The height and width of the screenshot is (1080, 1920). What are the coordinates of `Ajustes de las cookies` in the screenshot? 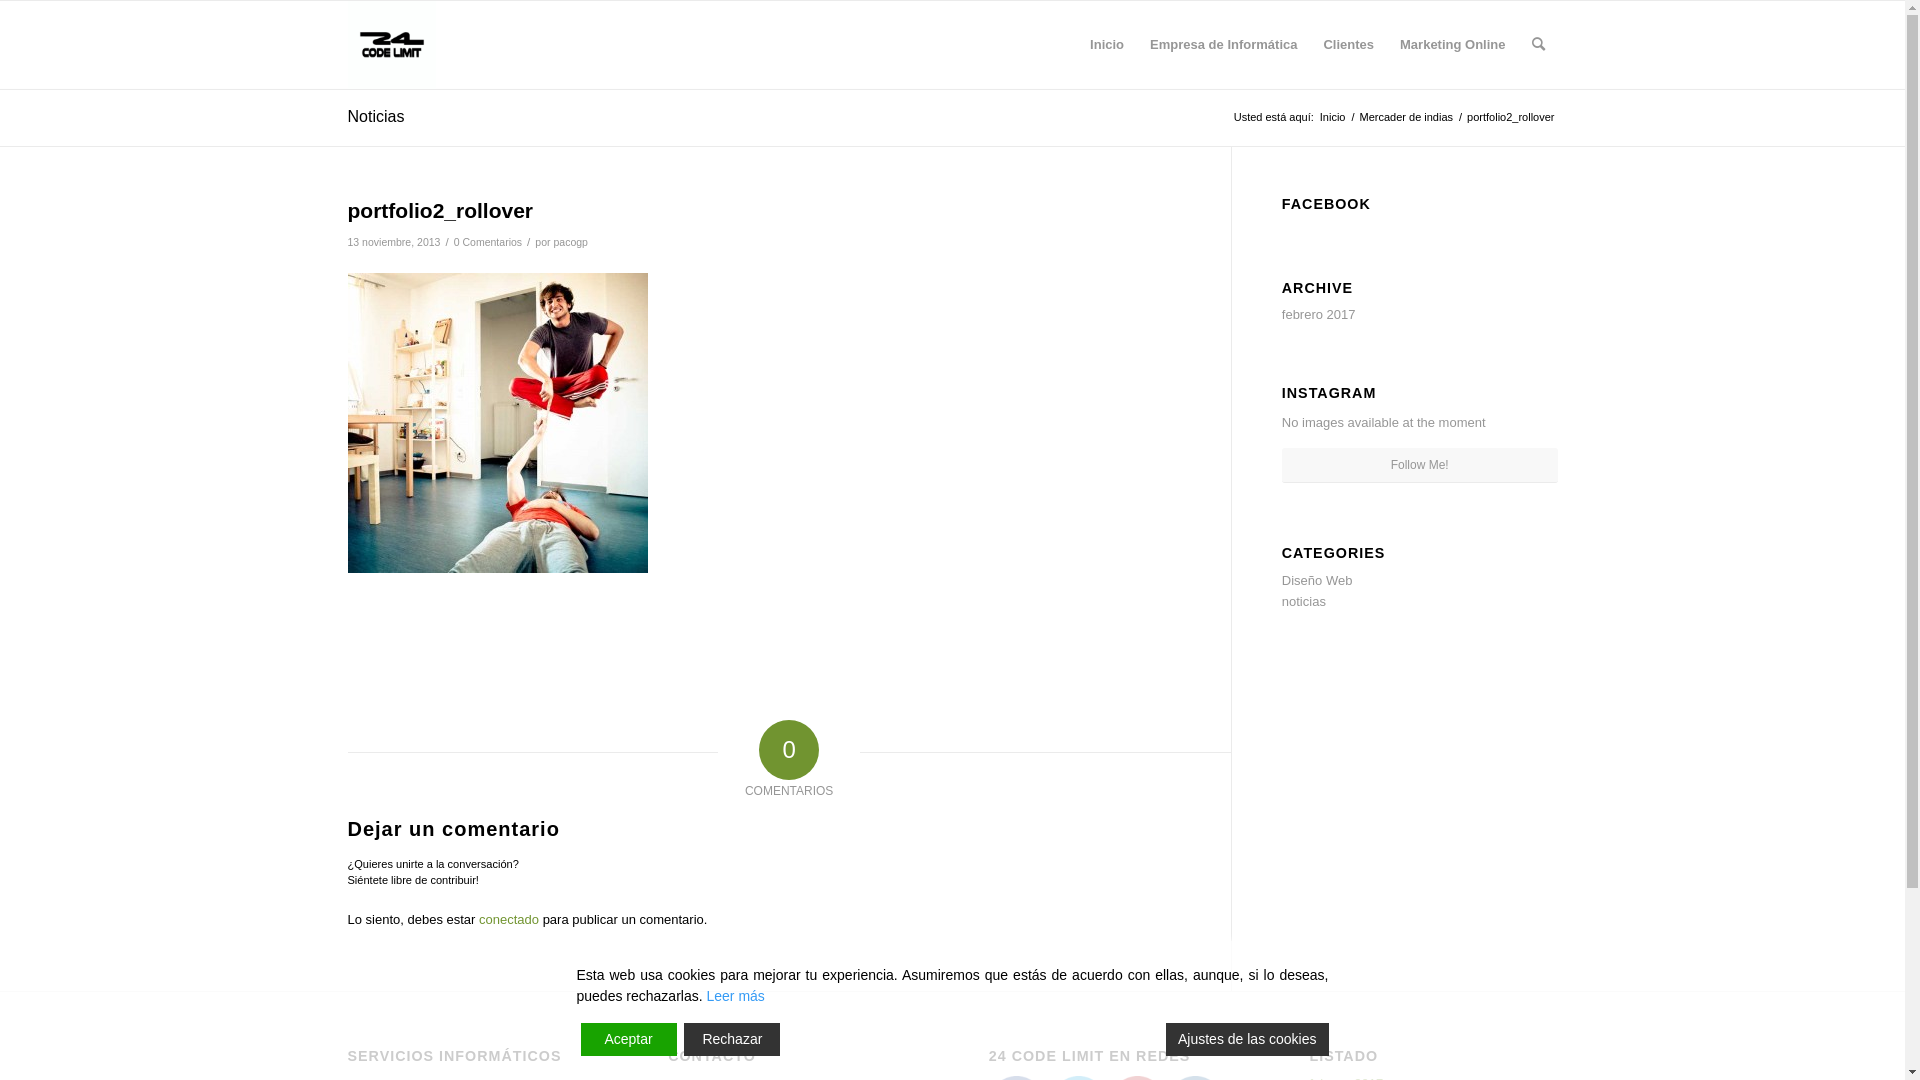 It's located at (1248, 1040).